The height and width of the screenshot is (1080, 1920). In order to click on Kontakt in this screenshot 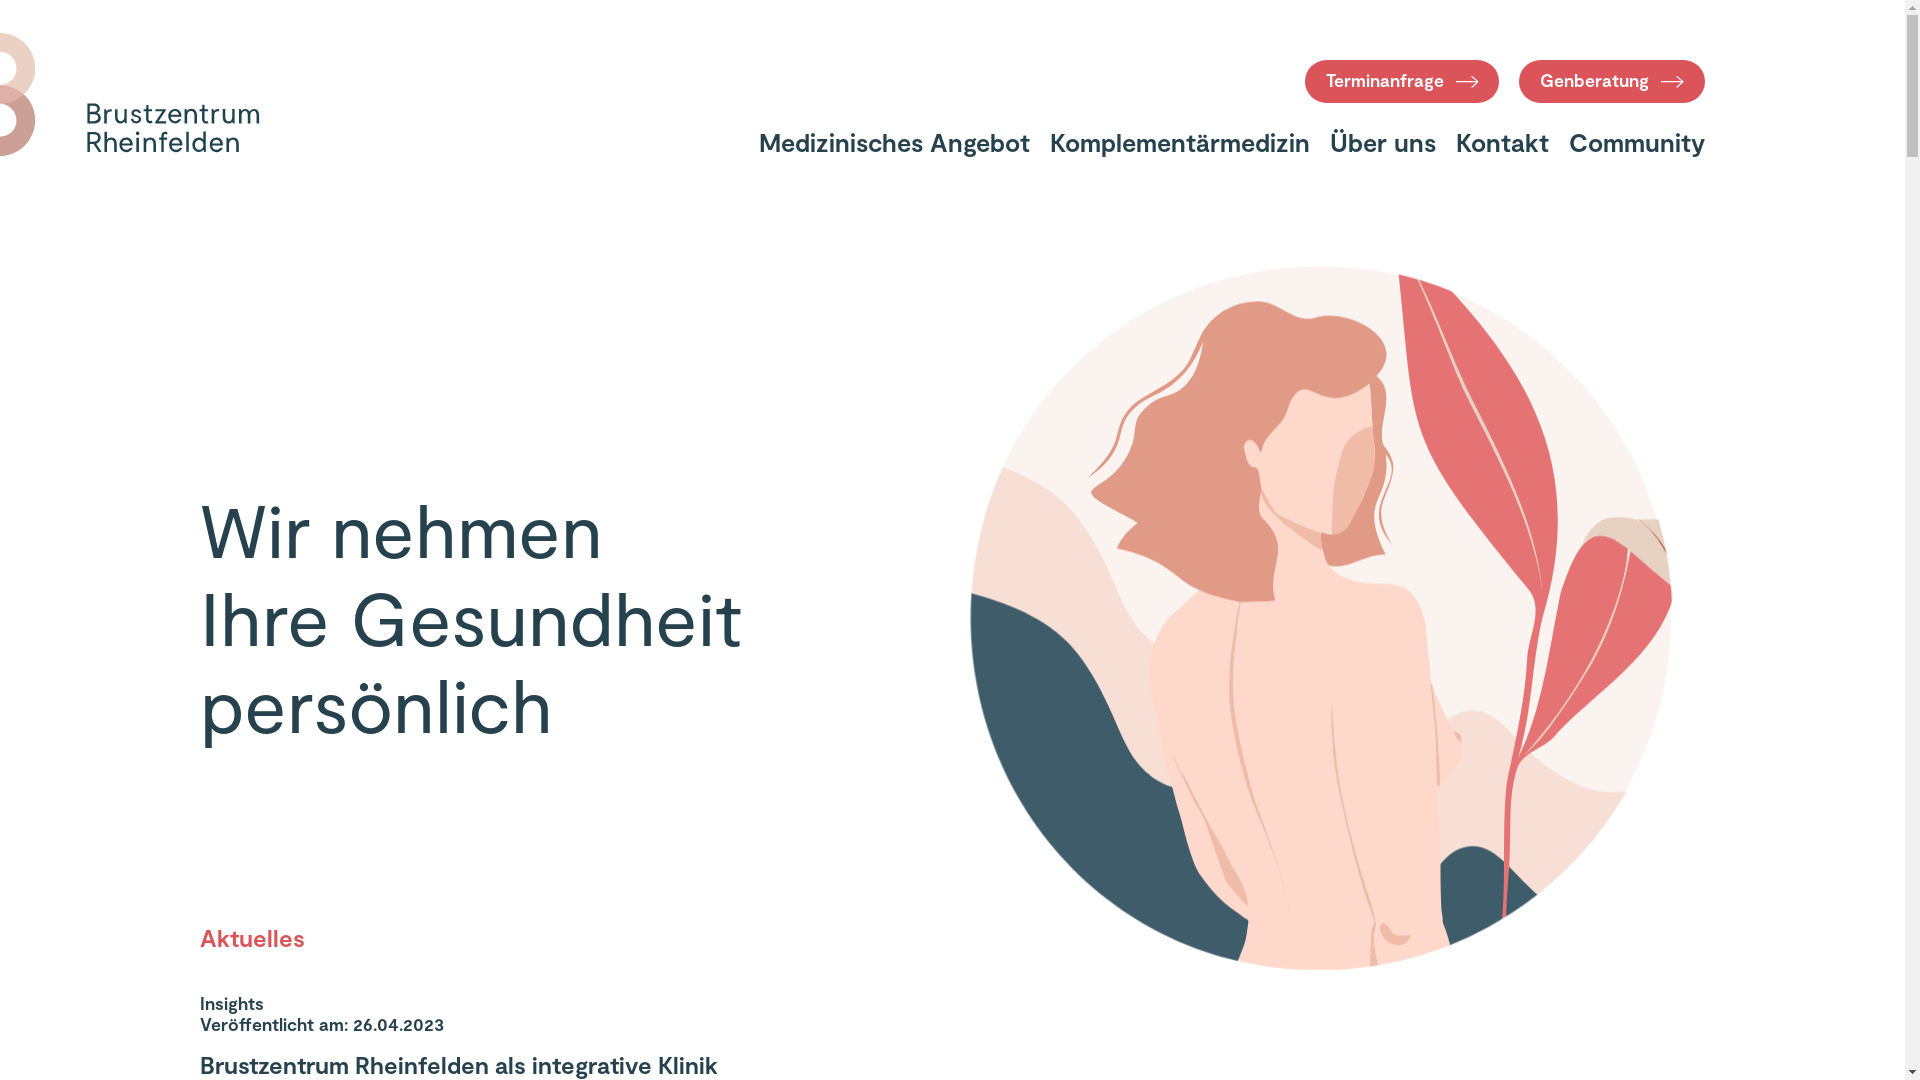, I will do `click(1502, 142)`.